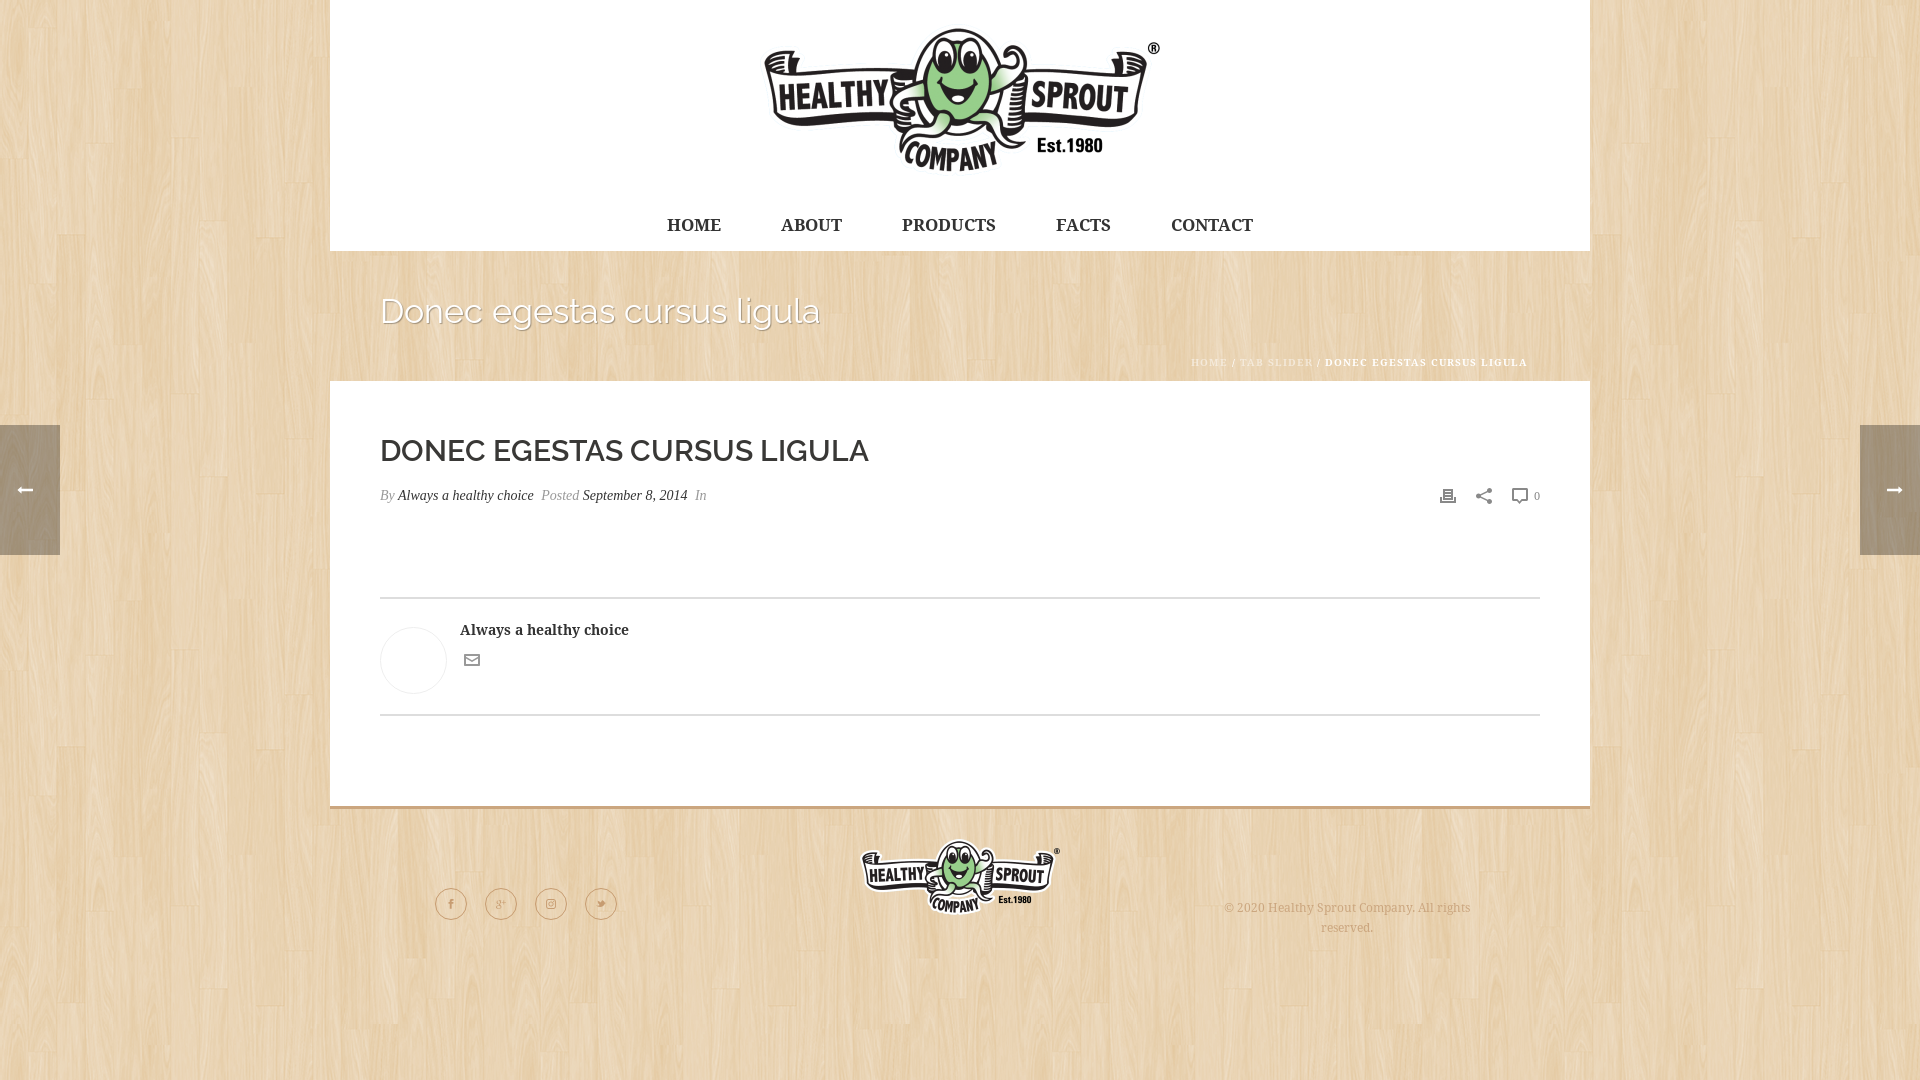  What do you see at coordinates (451, 904) in the screenshot?
I see `Follow Us on facebook` at bounding box center [451, 904].